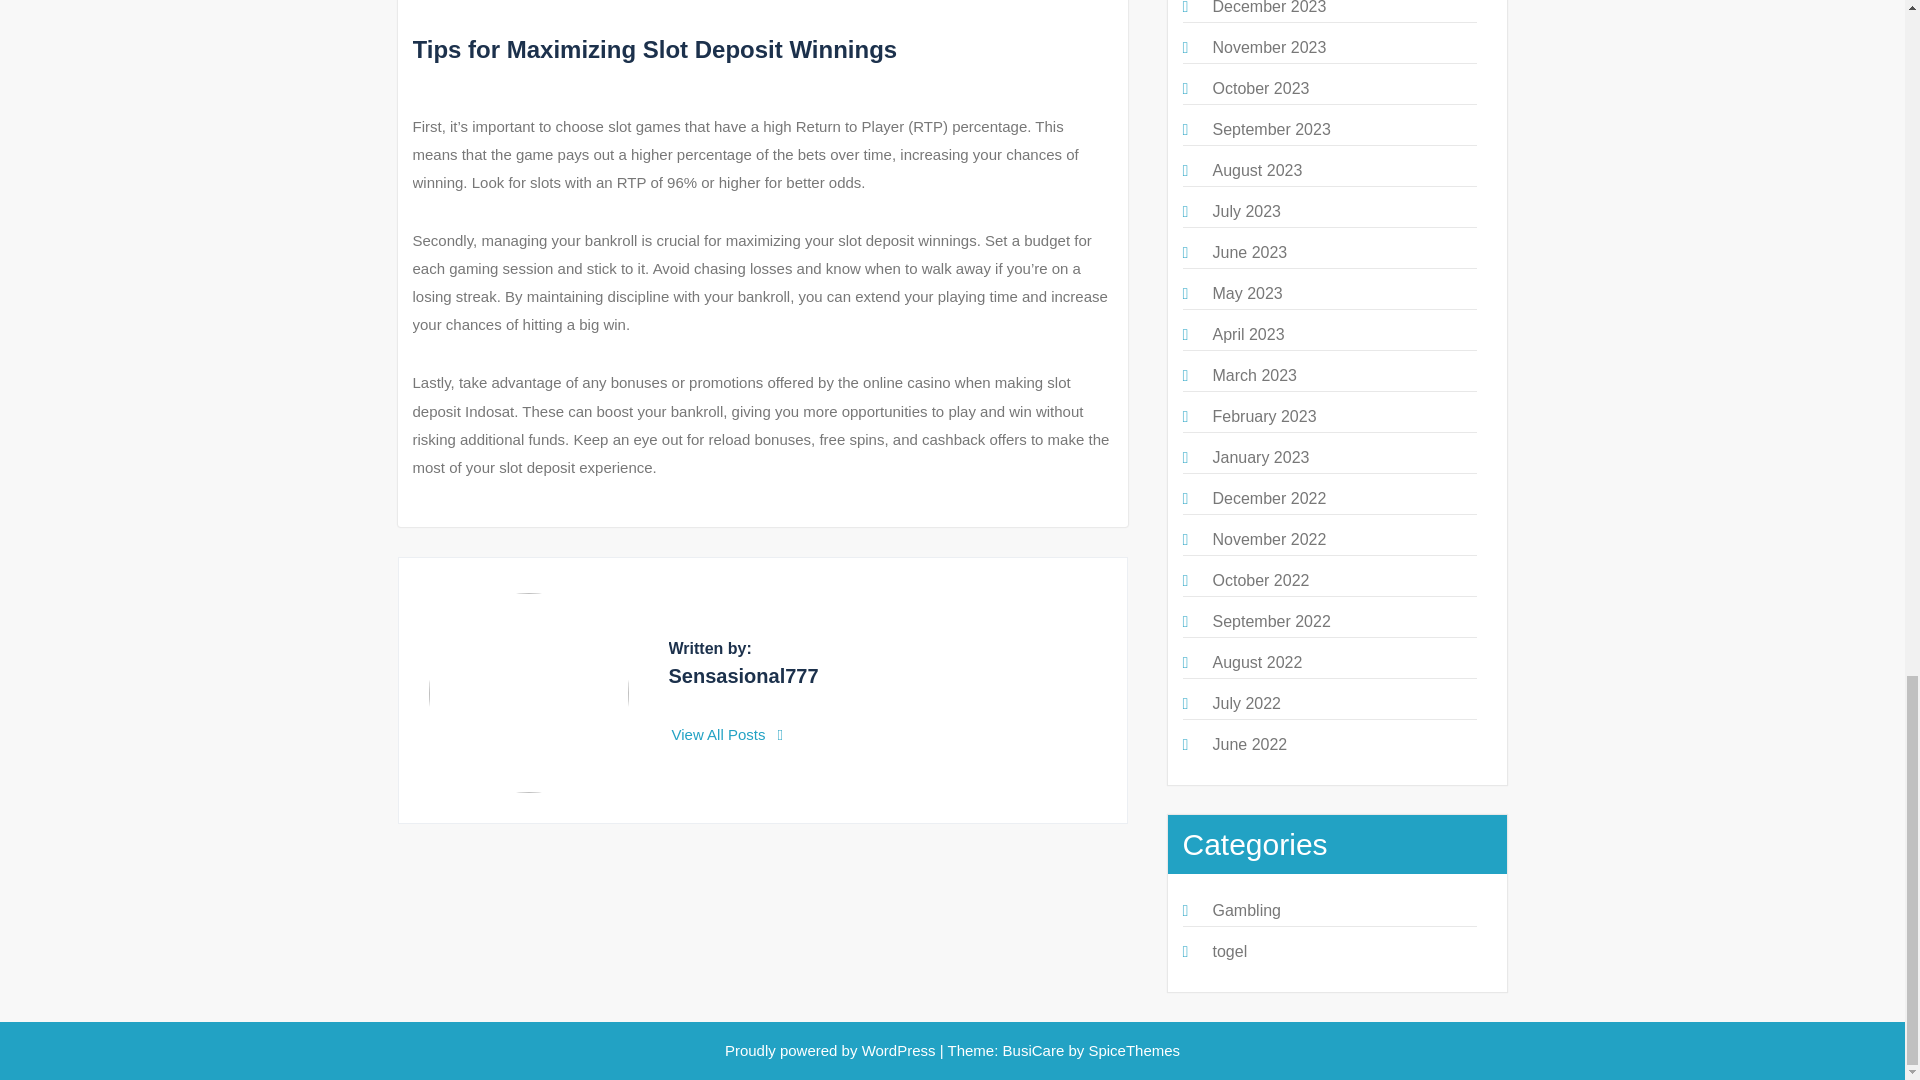  I want to click on September 2023, so click(1270, 129).